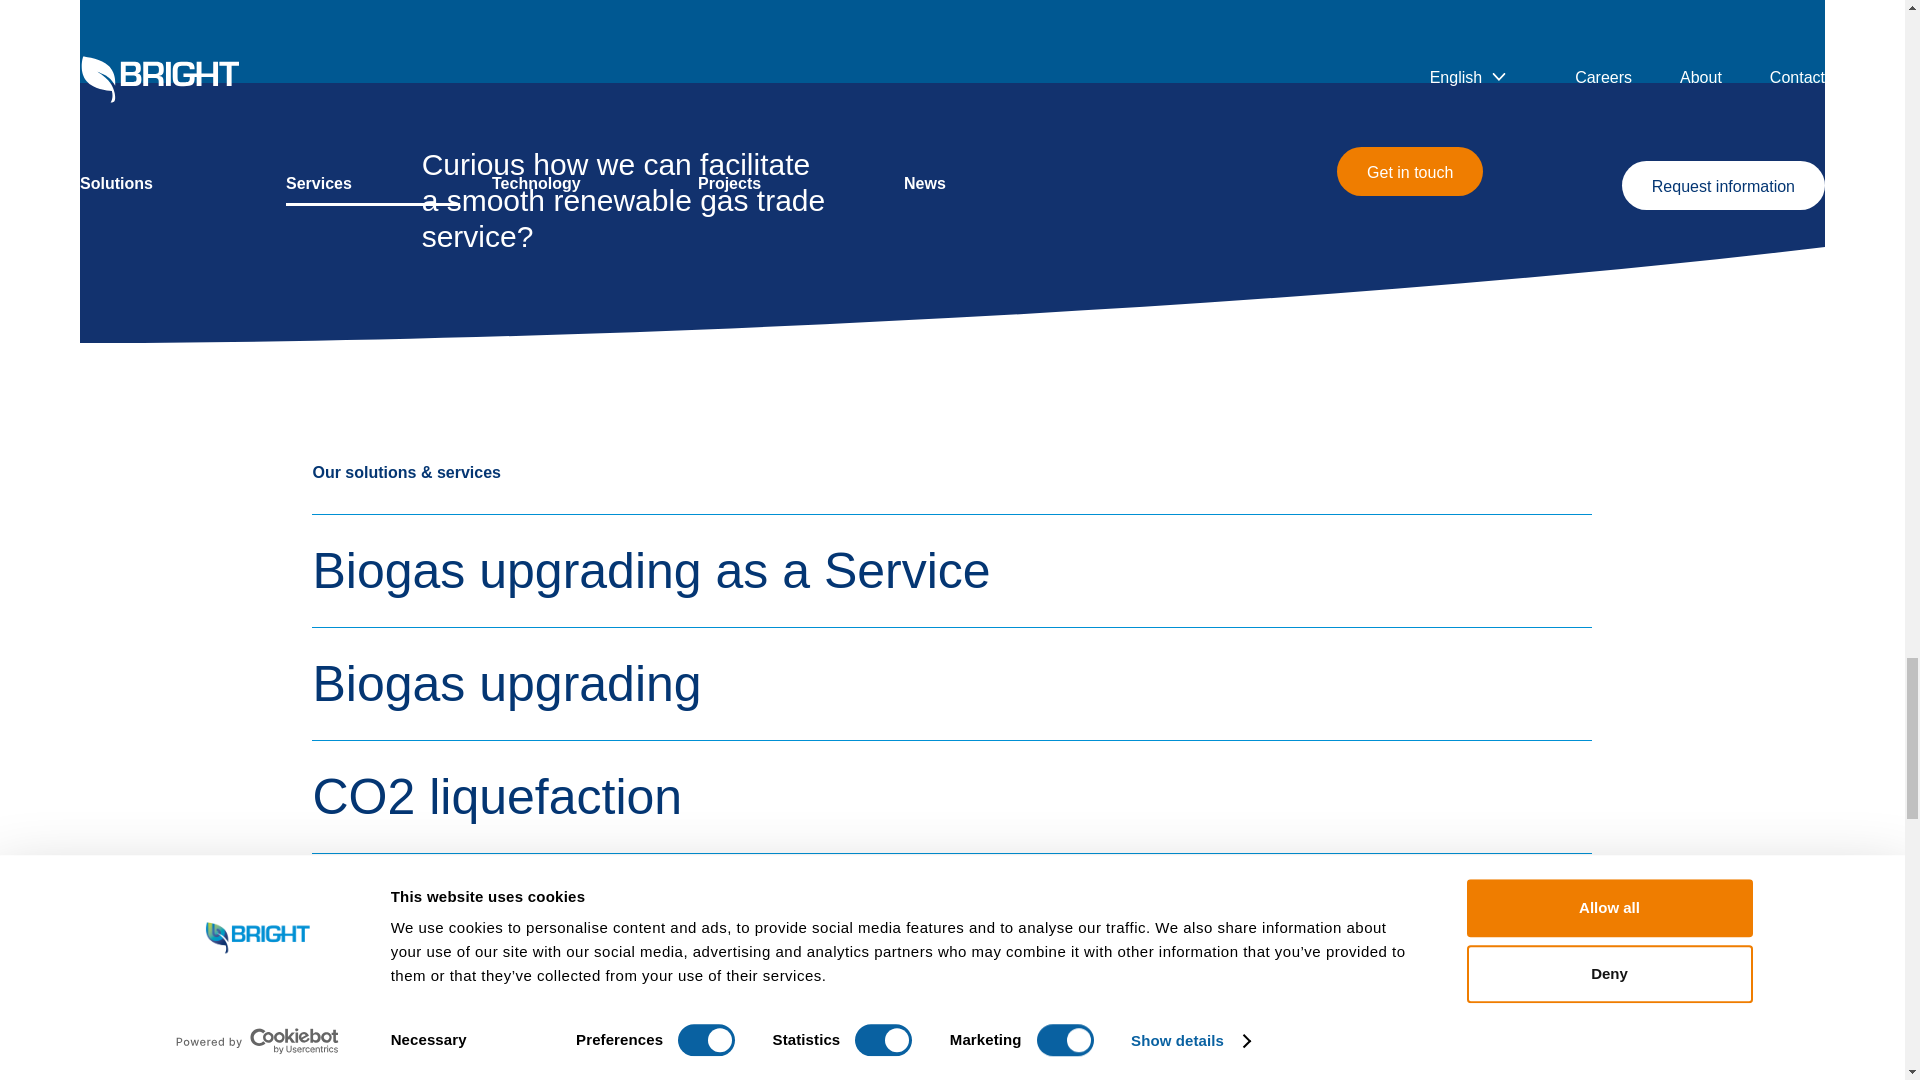 Image resolution: width=1920 pixels, height=1080 pixels. What do you see at coordinates (951, 1022) in the screenshot?
I see `Carbon capture` at bounding box center [951, 1022].